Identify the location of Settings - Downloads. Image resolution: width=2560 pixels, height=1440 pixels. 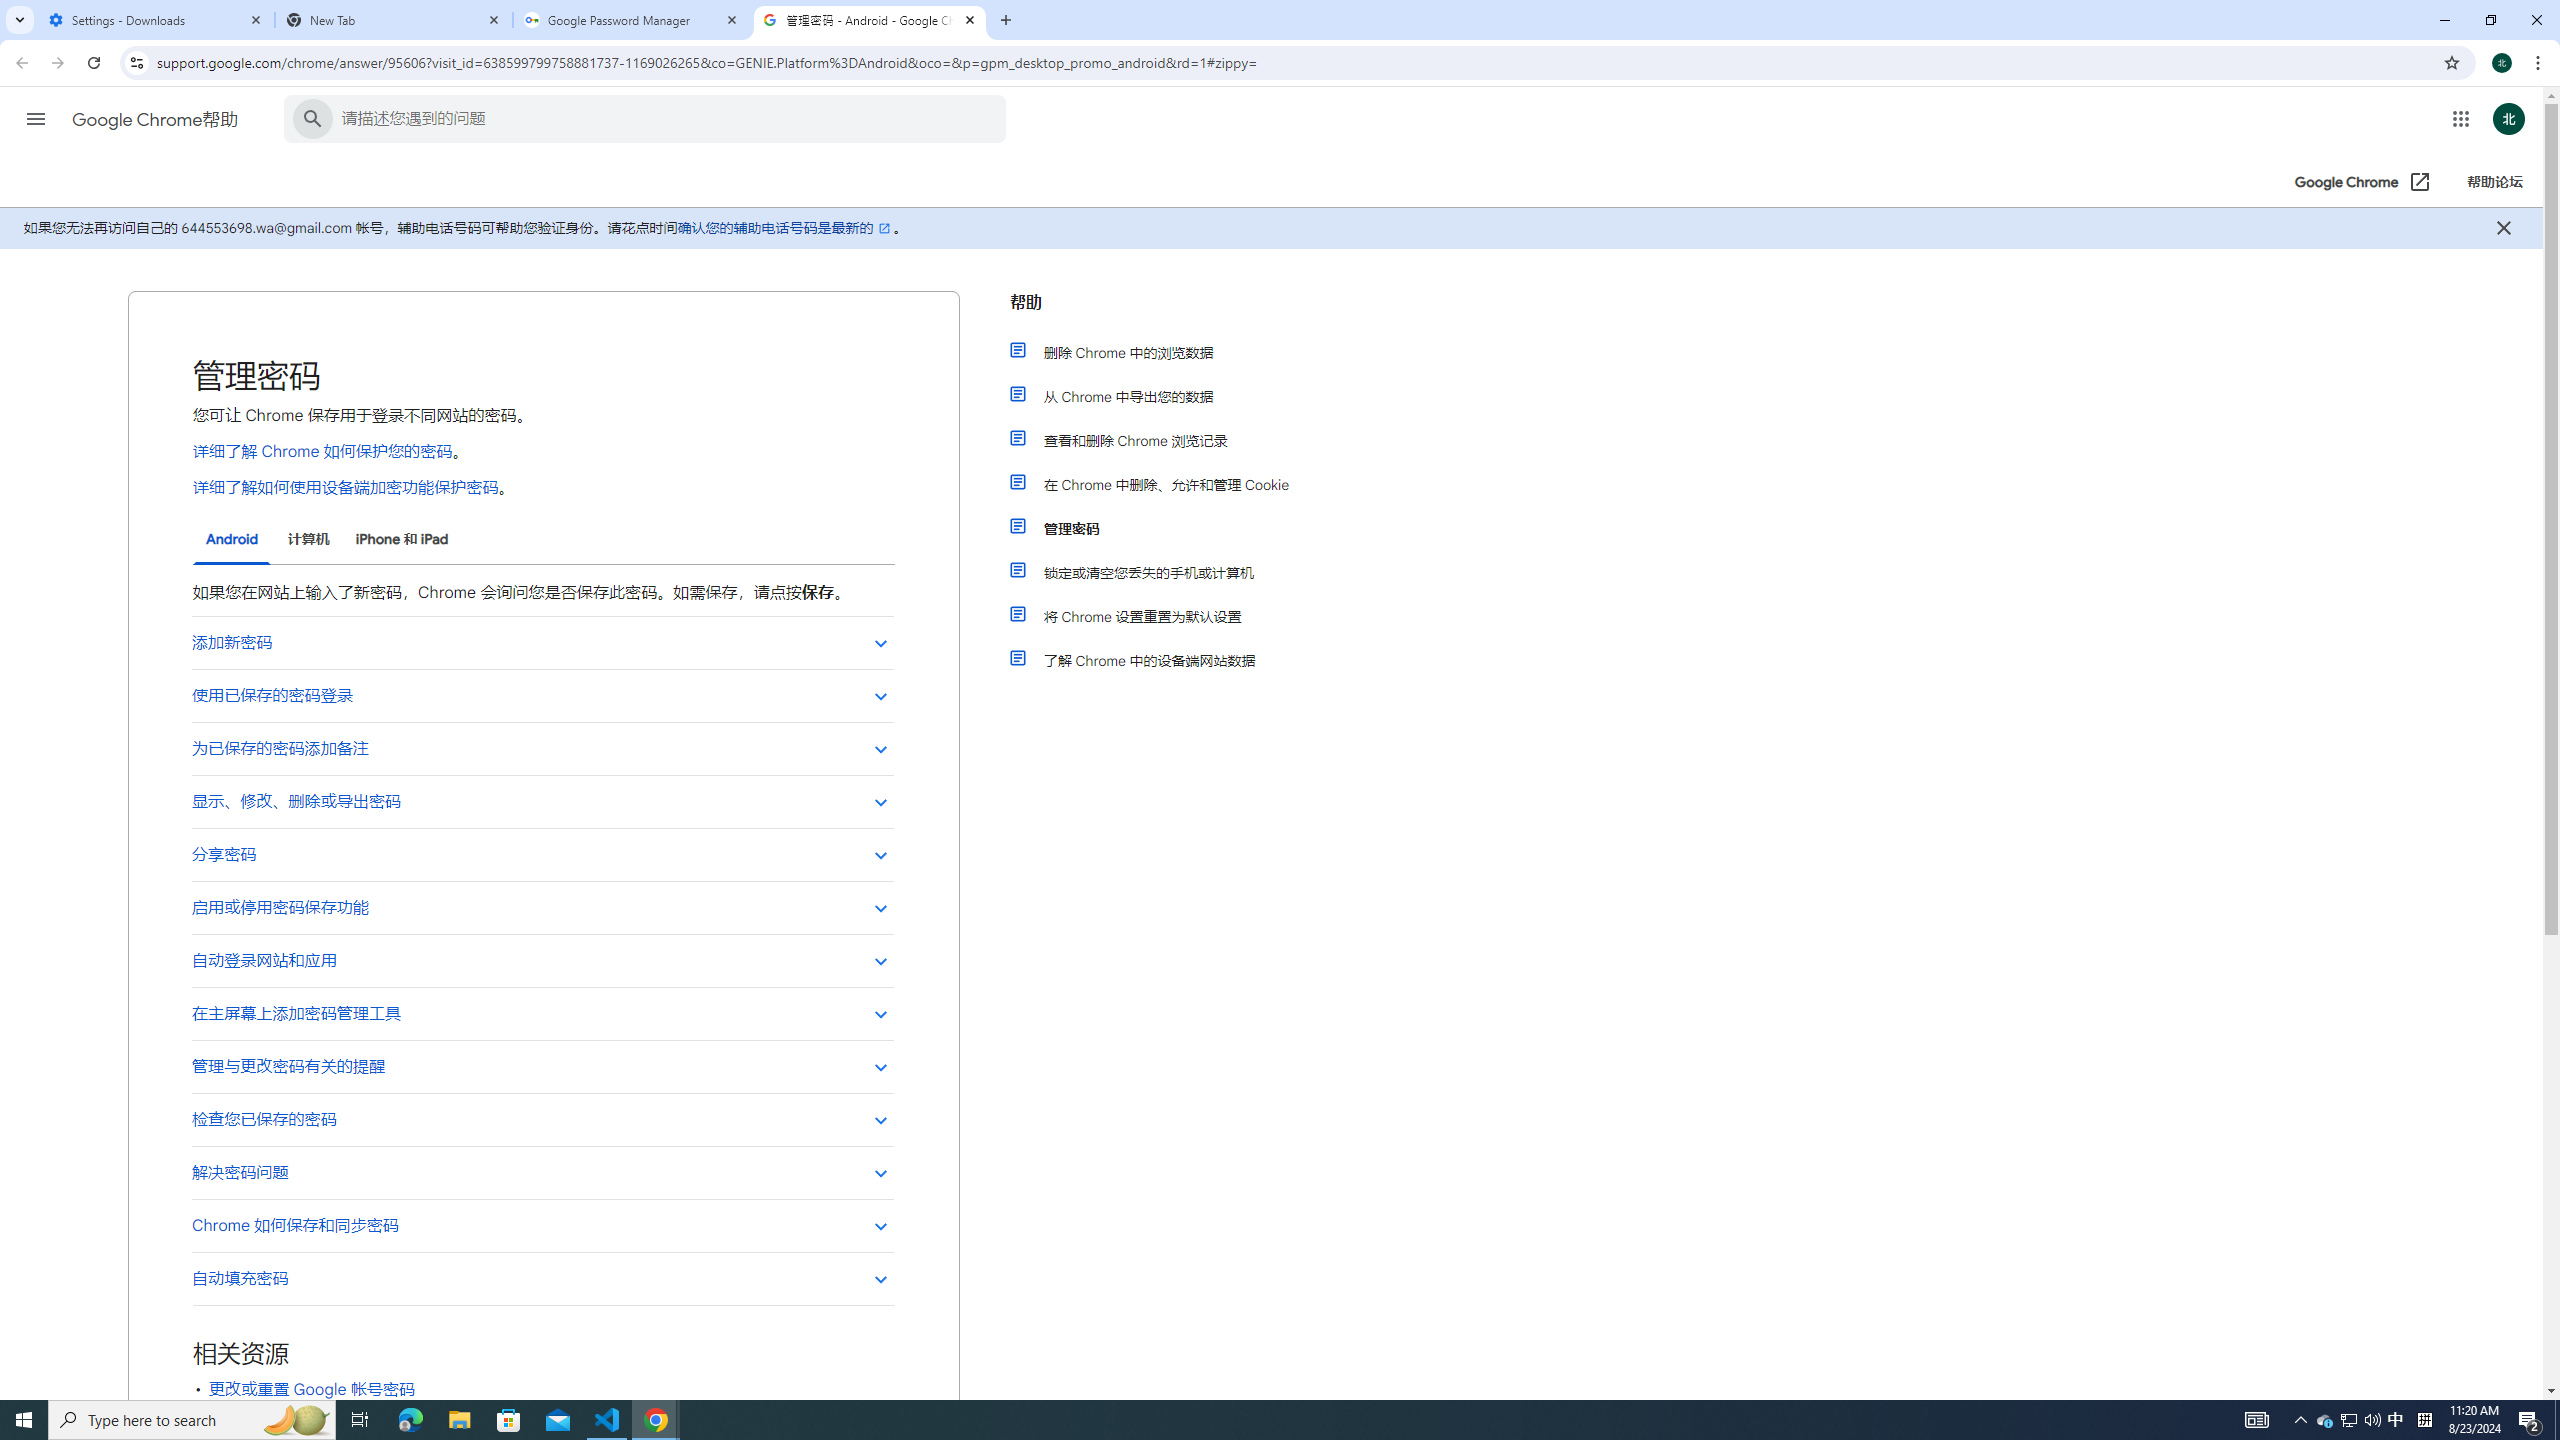
(156, 20).